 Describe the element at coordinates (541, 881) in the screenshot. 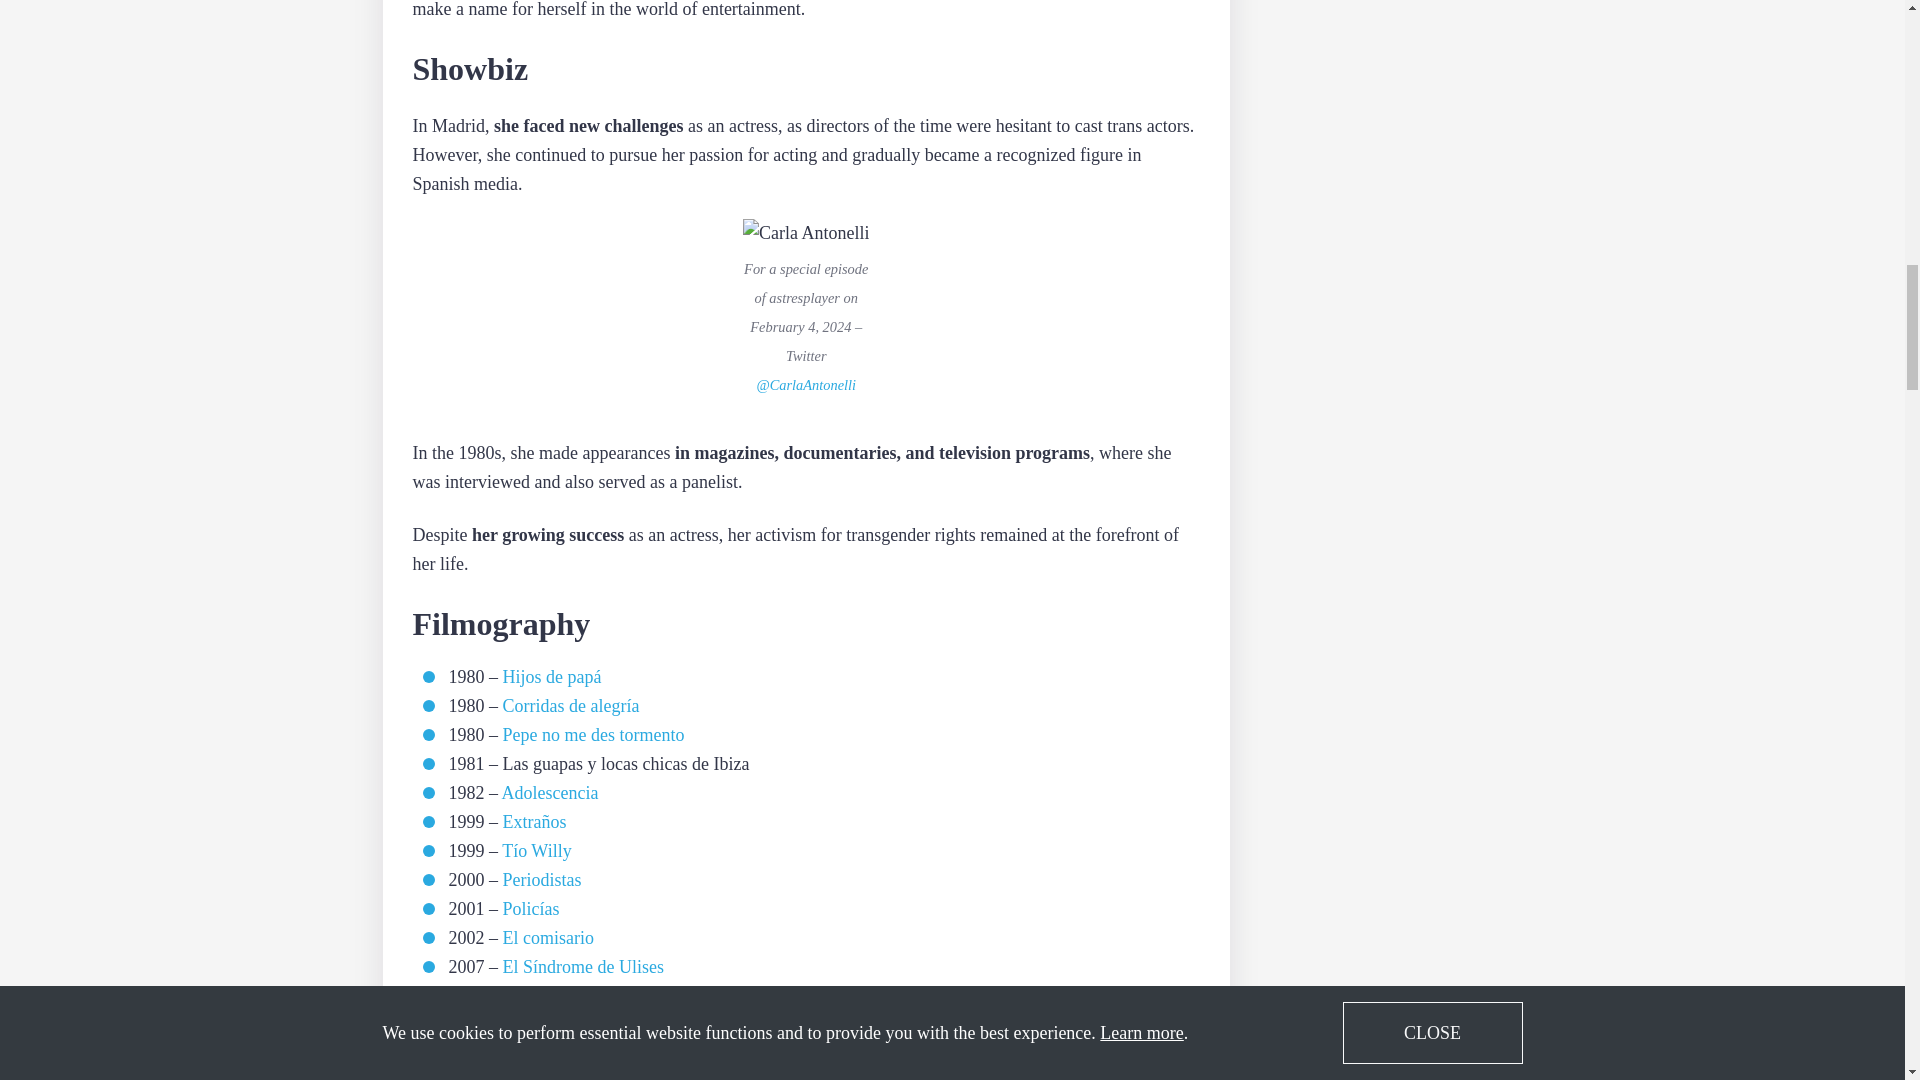

I see `Periodistas` at that location.